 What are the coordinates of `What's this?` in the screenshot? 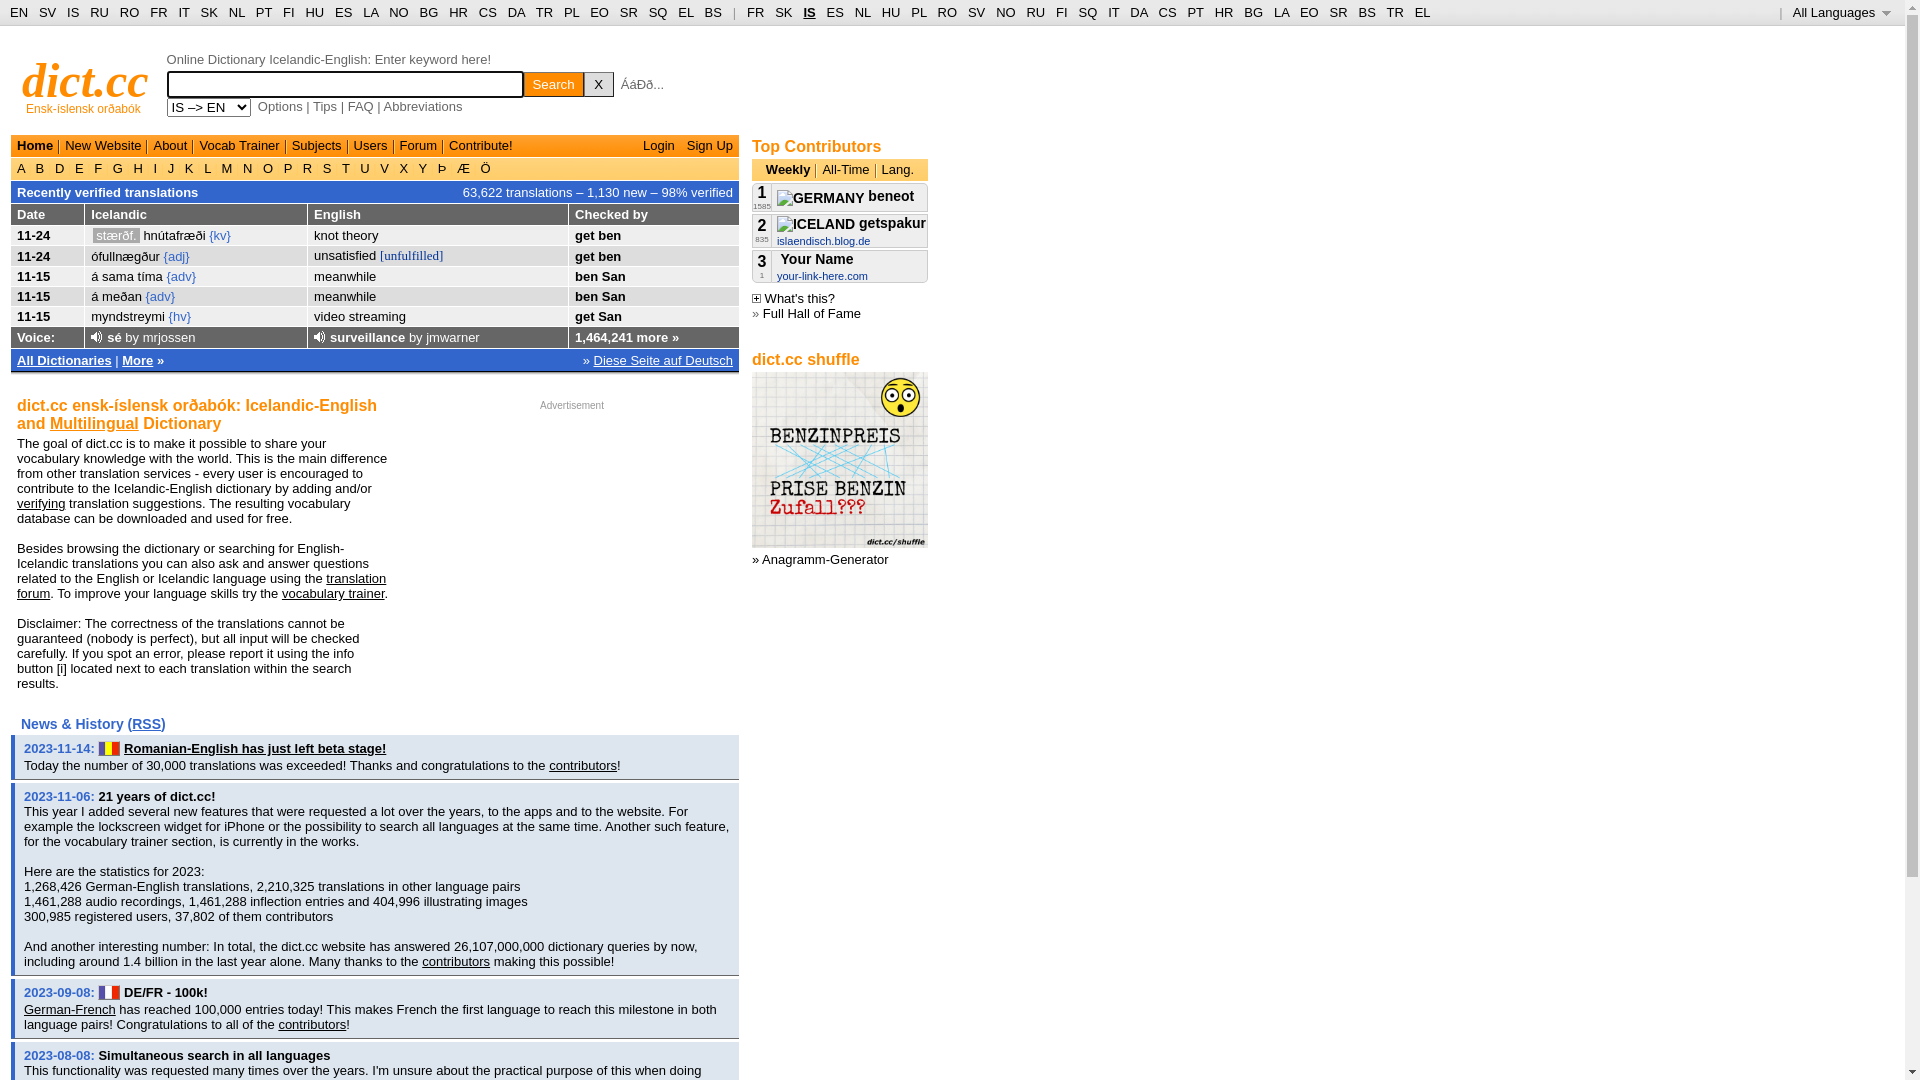 It's located at (794, 298).